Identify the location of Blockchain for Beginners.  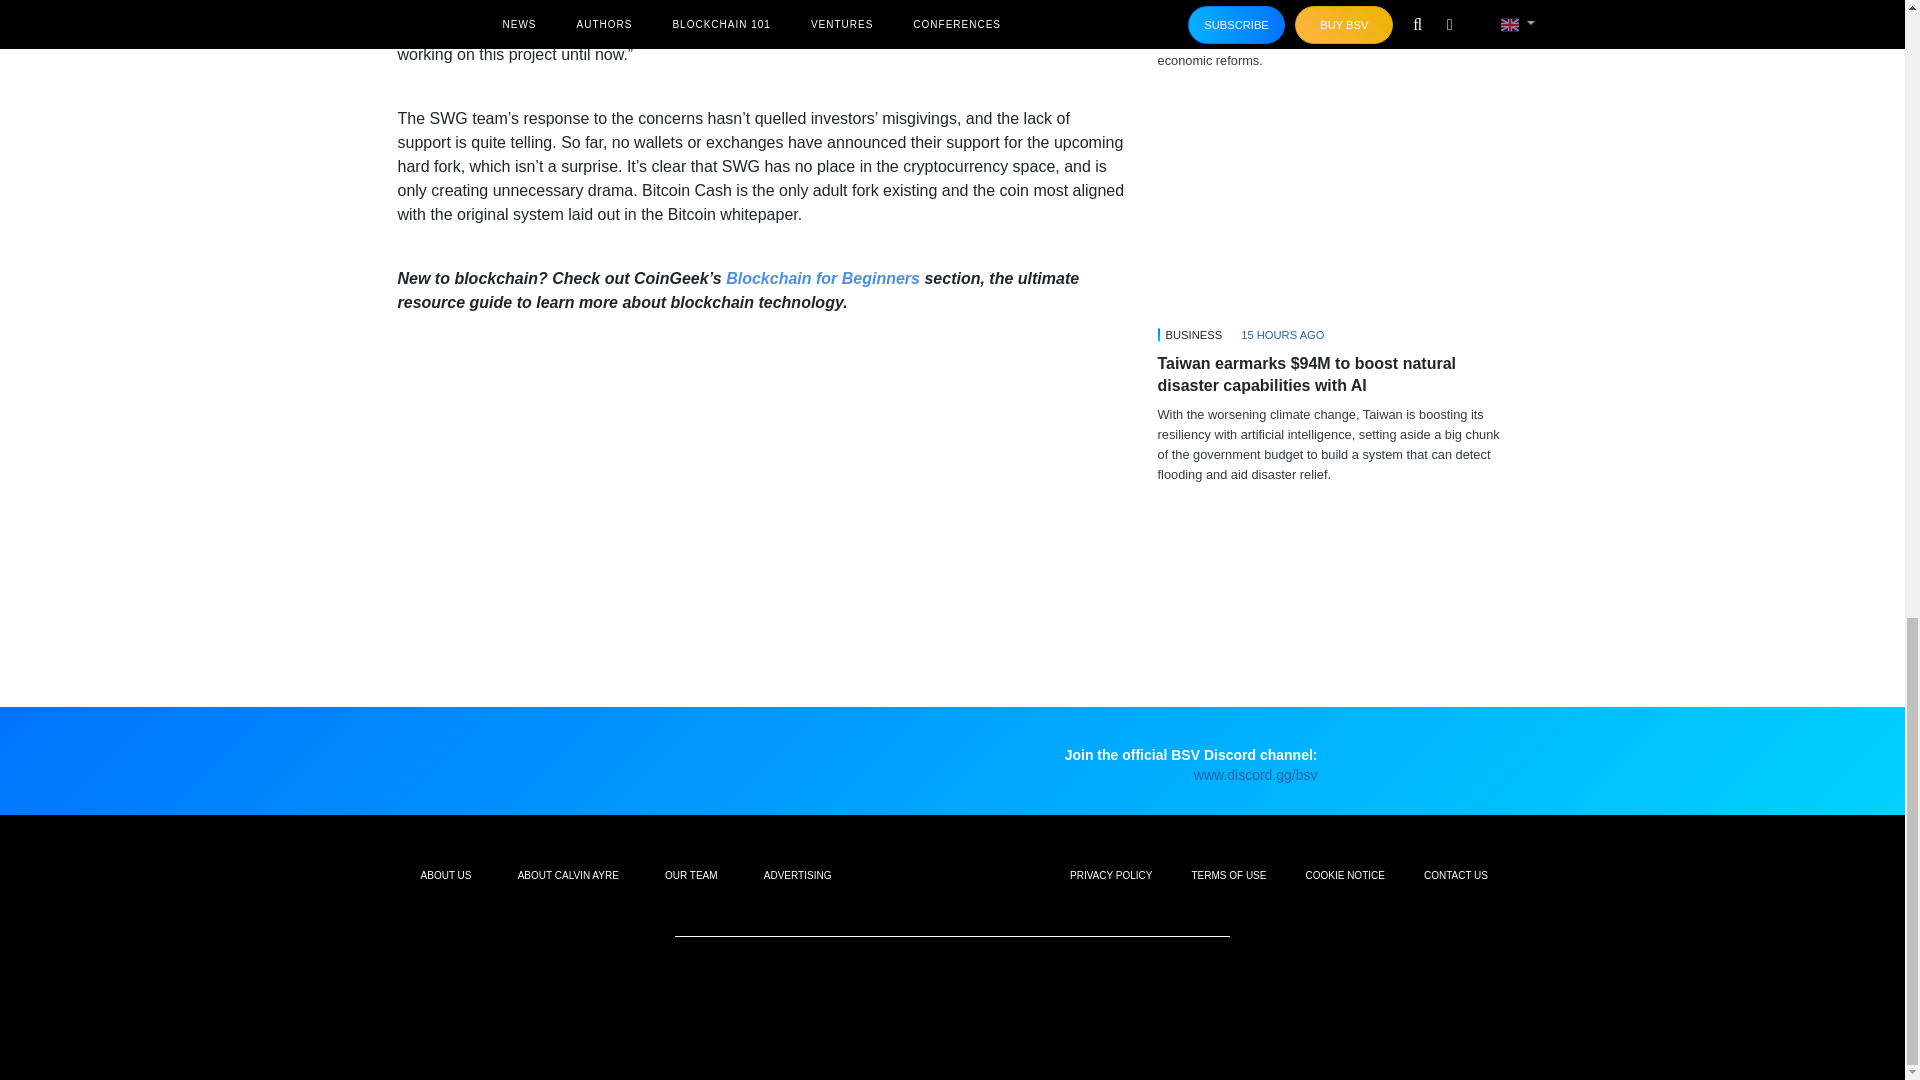
(822, 278).